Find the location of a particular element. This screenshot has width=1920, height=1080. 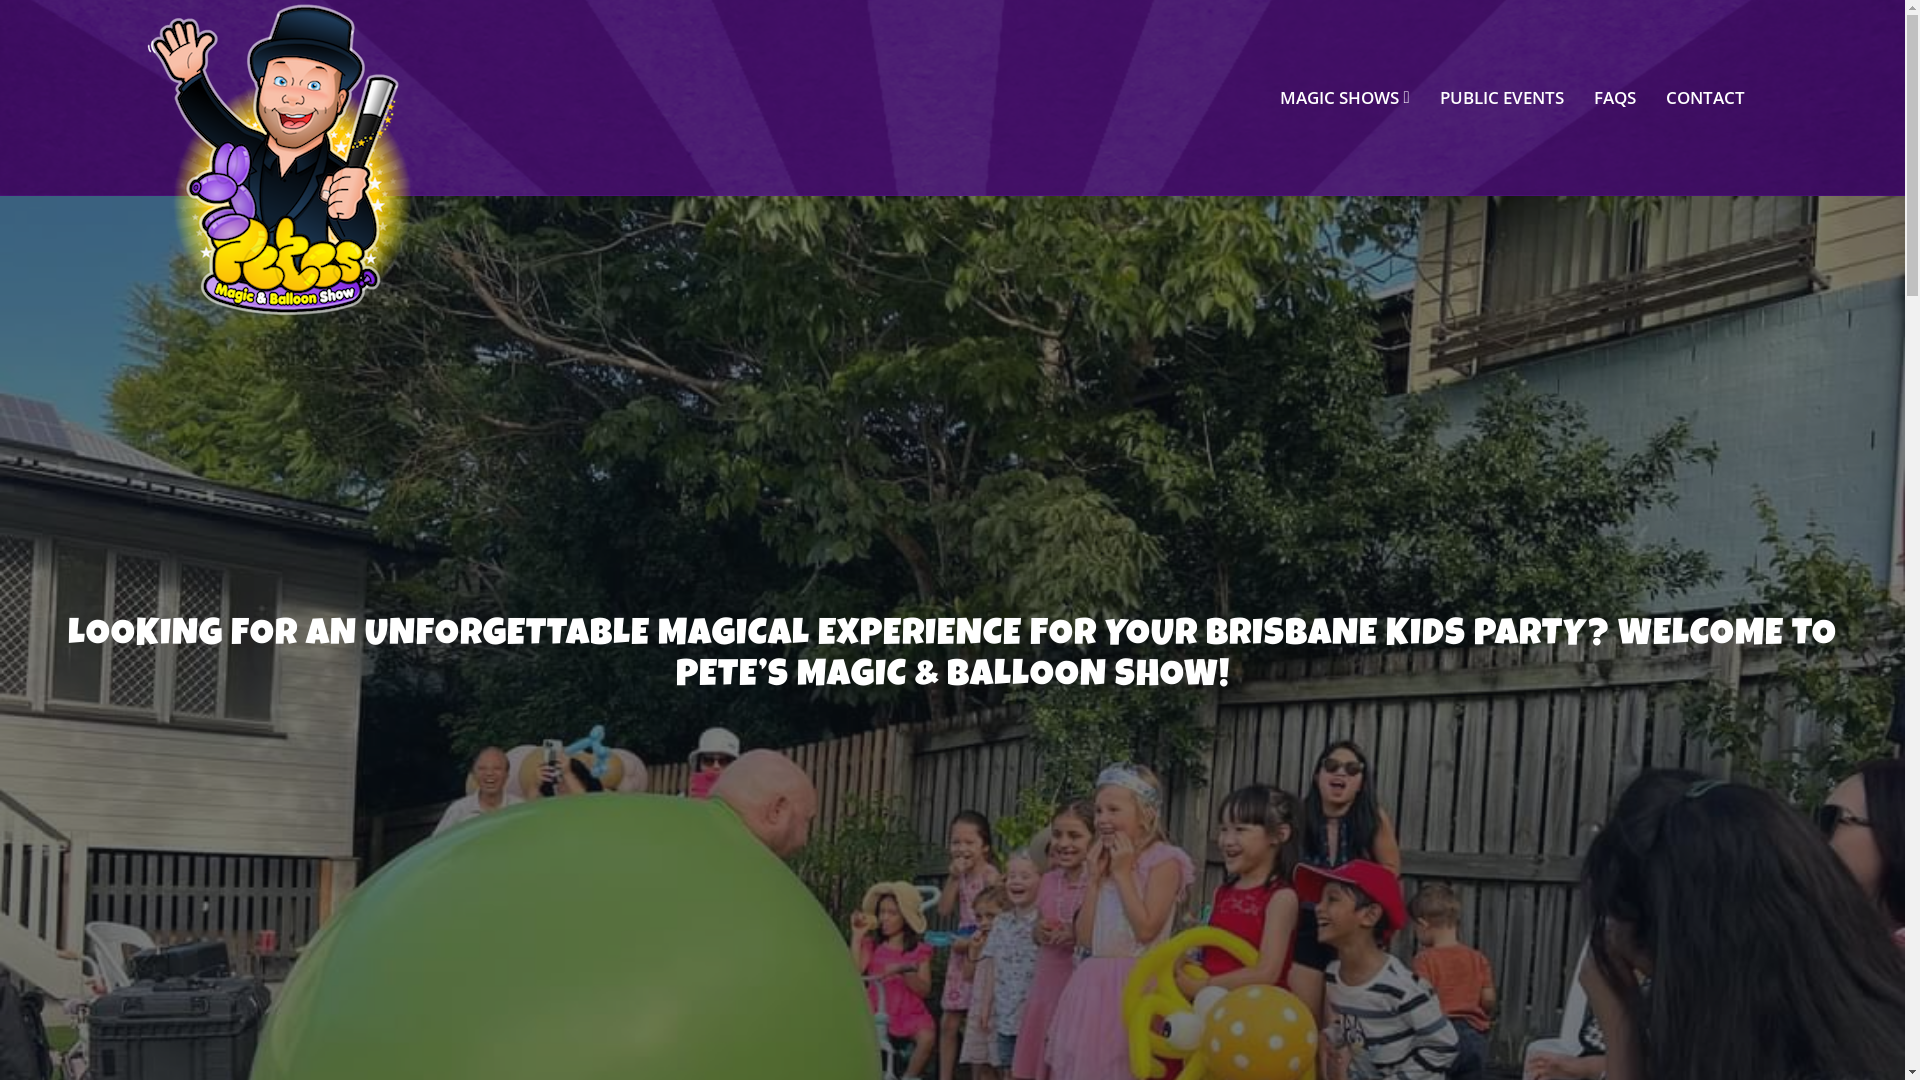

CONTACT is located at coordinates (1706, 98).